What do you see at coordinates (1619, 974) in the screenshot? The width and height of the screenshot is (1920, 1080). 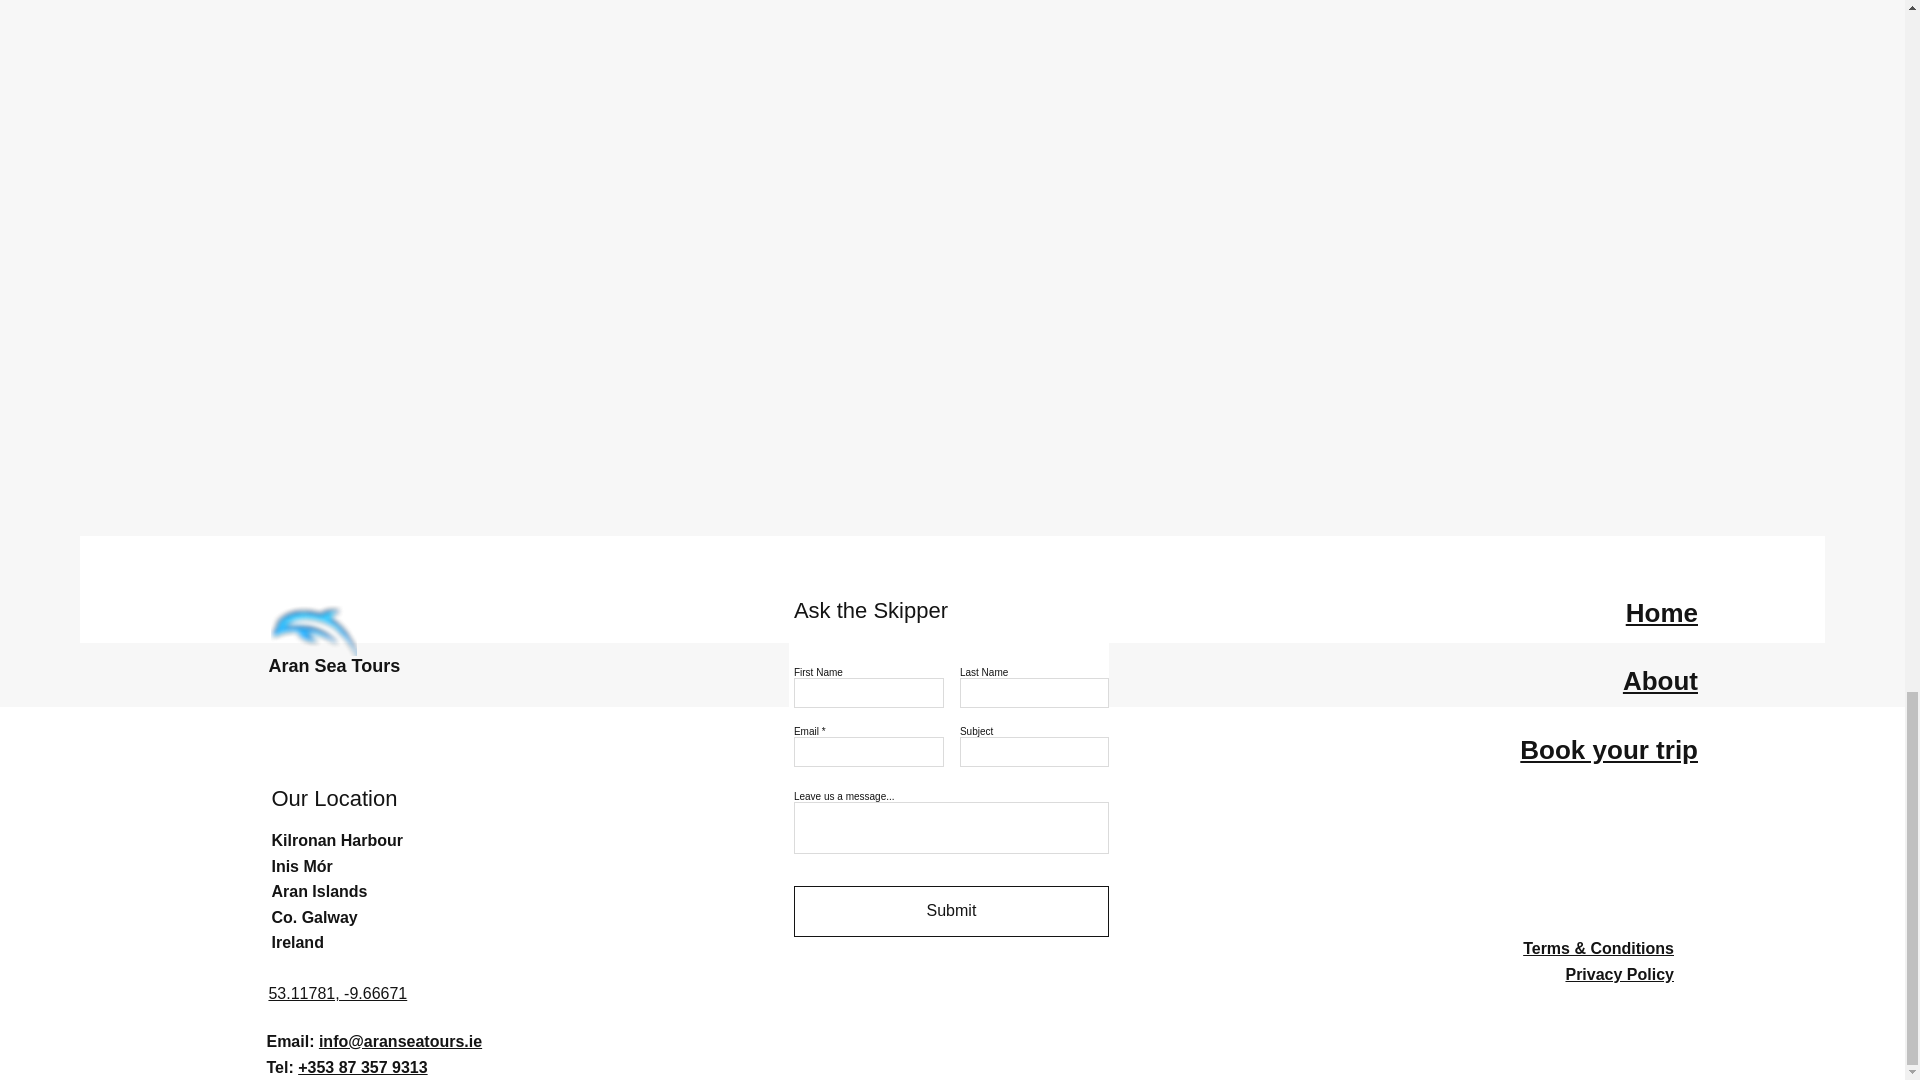 I see `Privacy Policy` at bounding box center [1619, 974].